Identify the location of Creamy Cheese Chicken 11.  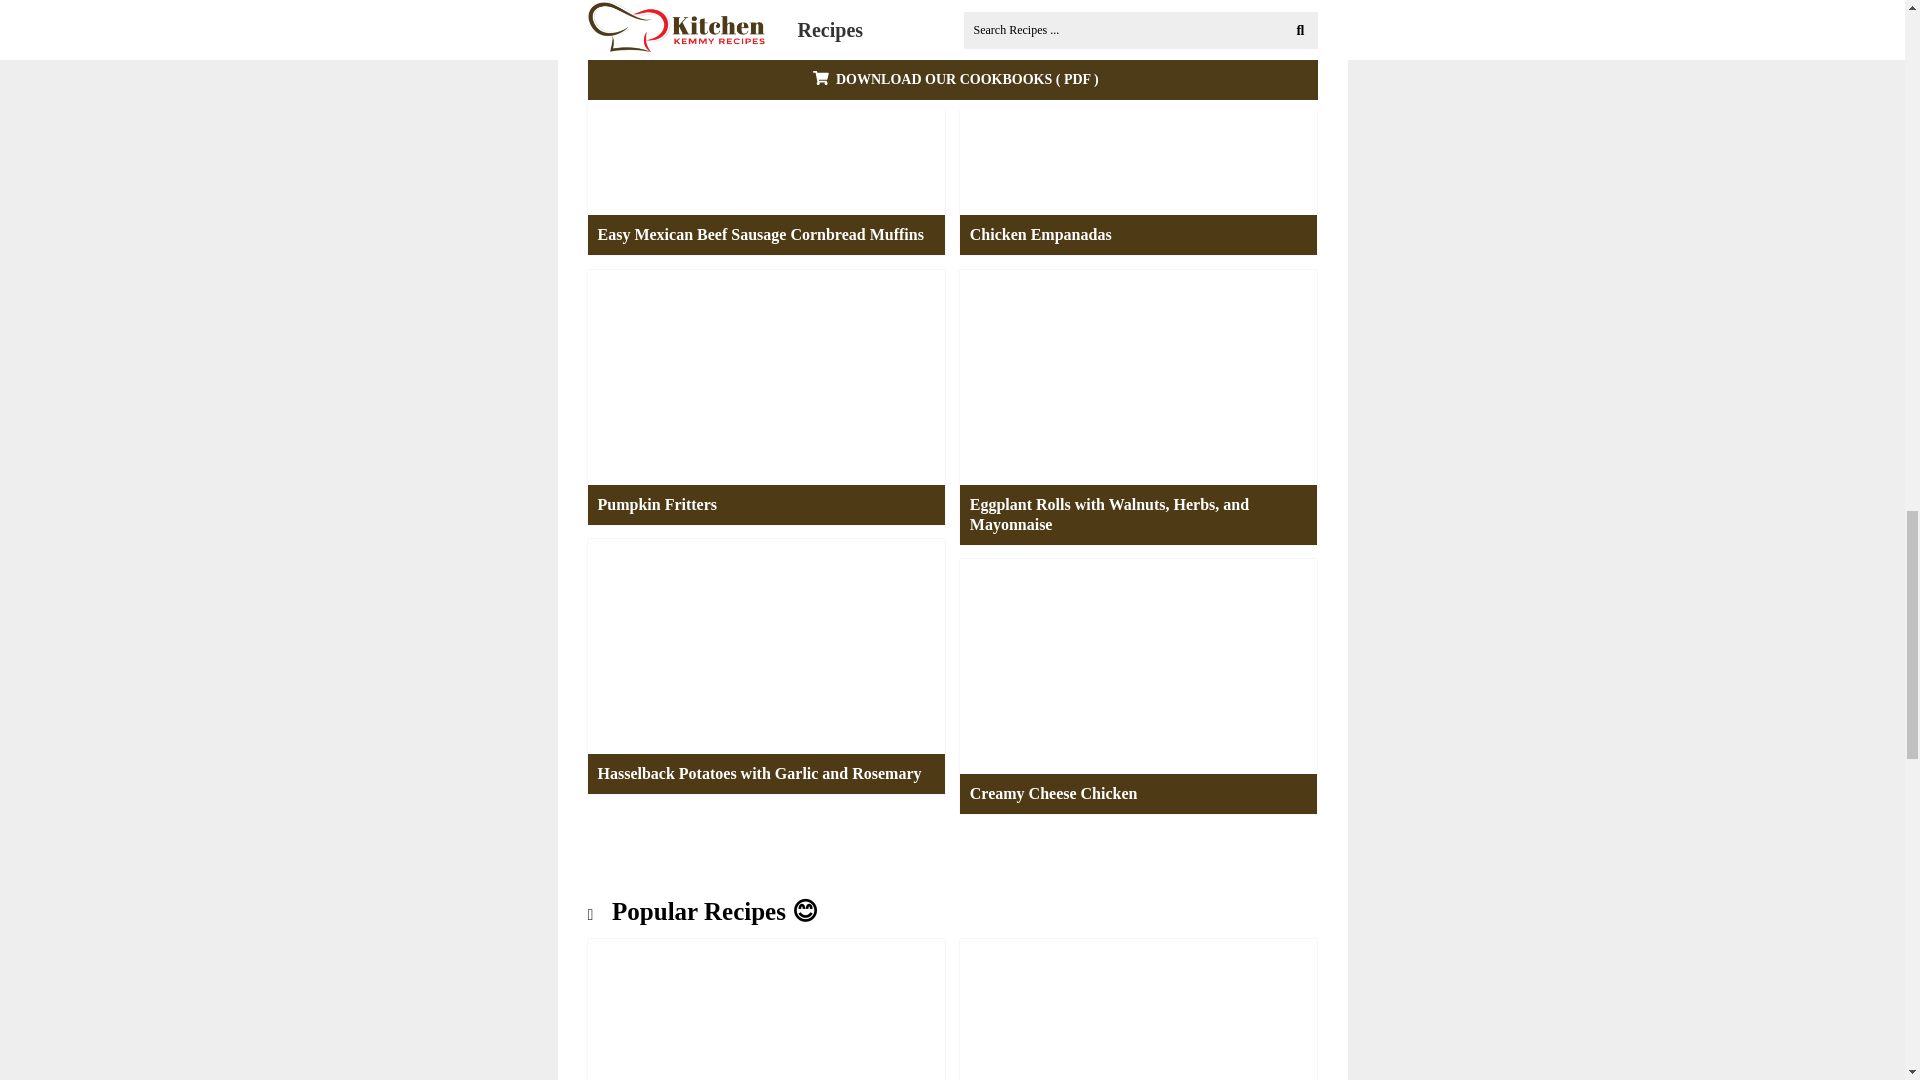
(1138, 666).